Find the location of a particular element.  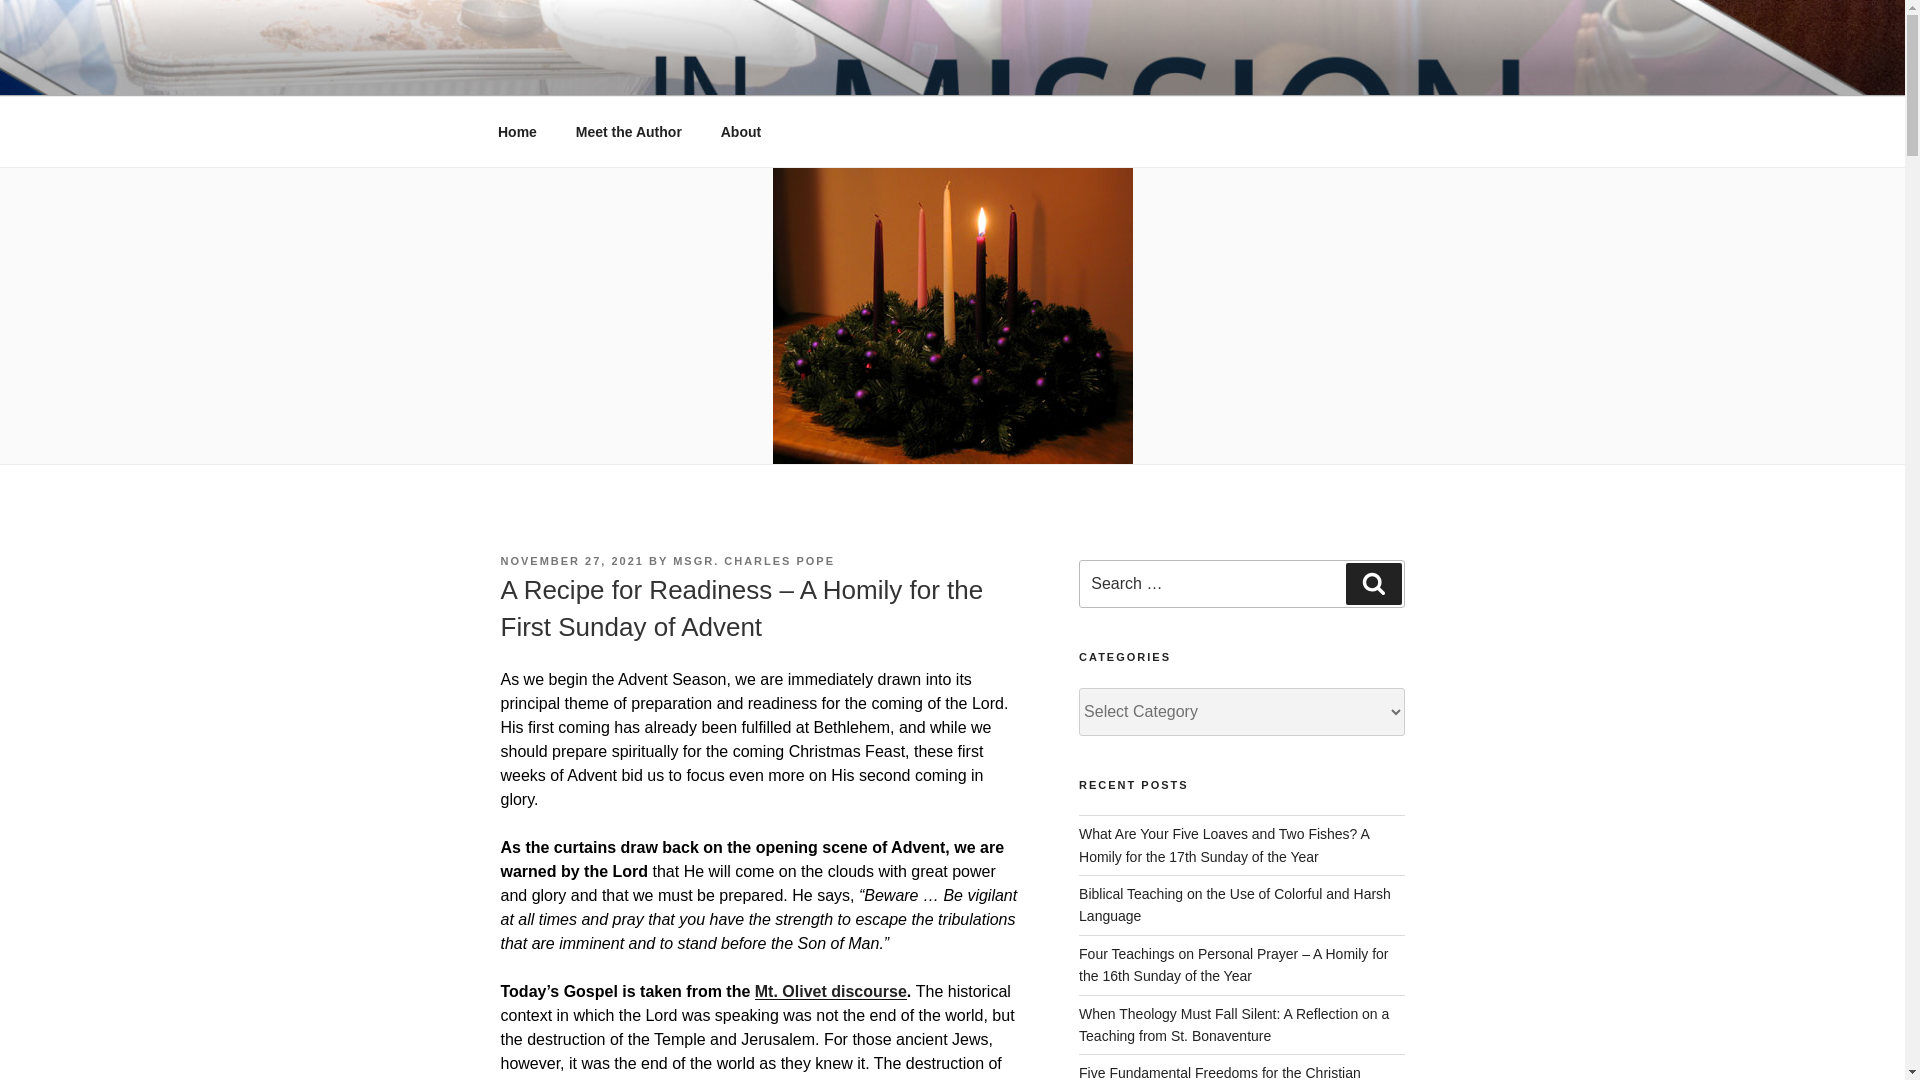

Biblical Teaching on the Use of Colorful and Harsh Language is located at coordinates (1234, 904).